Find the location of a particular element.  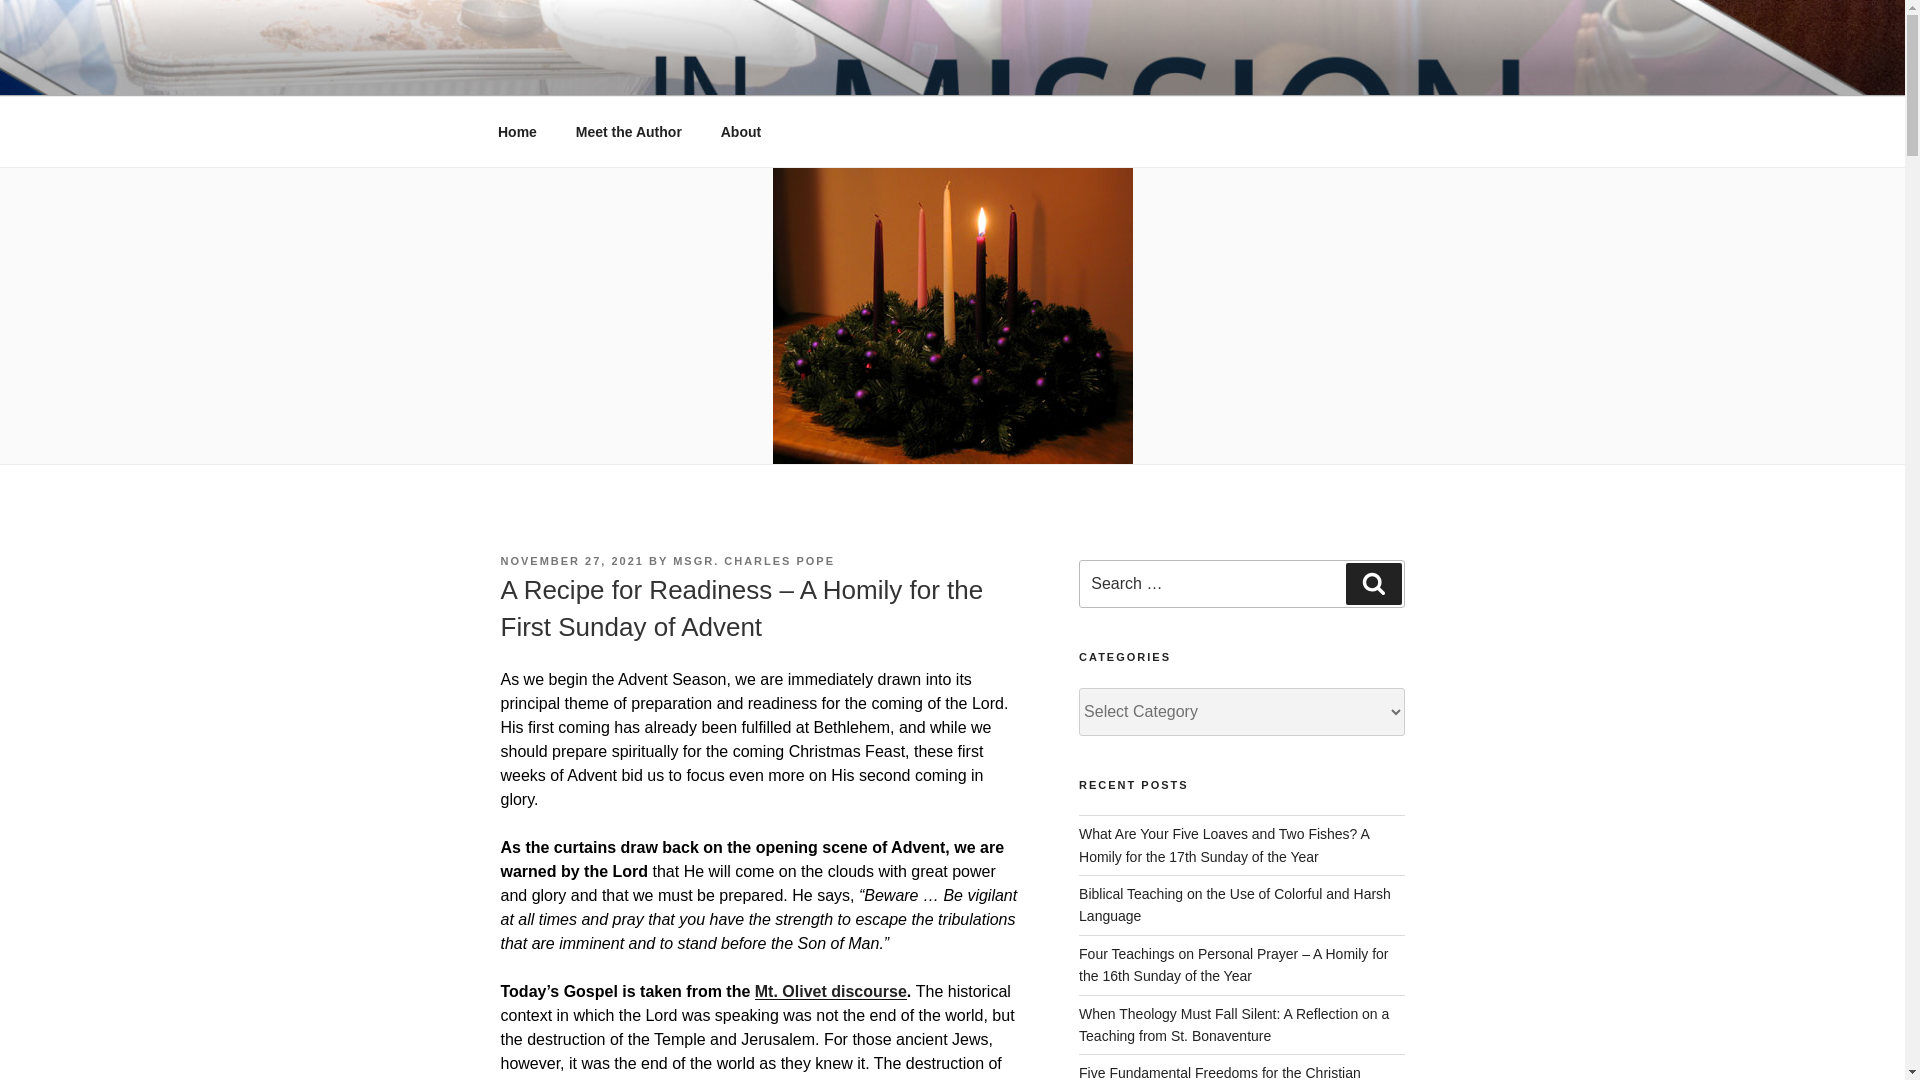

Biblical Teaching on the Use of Colorful and Harsh Language is located at coordinates (1234, 904).